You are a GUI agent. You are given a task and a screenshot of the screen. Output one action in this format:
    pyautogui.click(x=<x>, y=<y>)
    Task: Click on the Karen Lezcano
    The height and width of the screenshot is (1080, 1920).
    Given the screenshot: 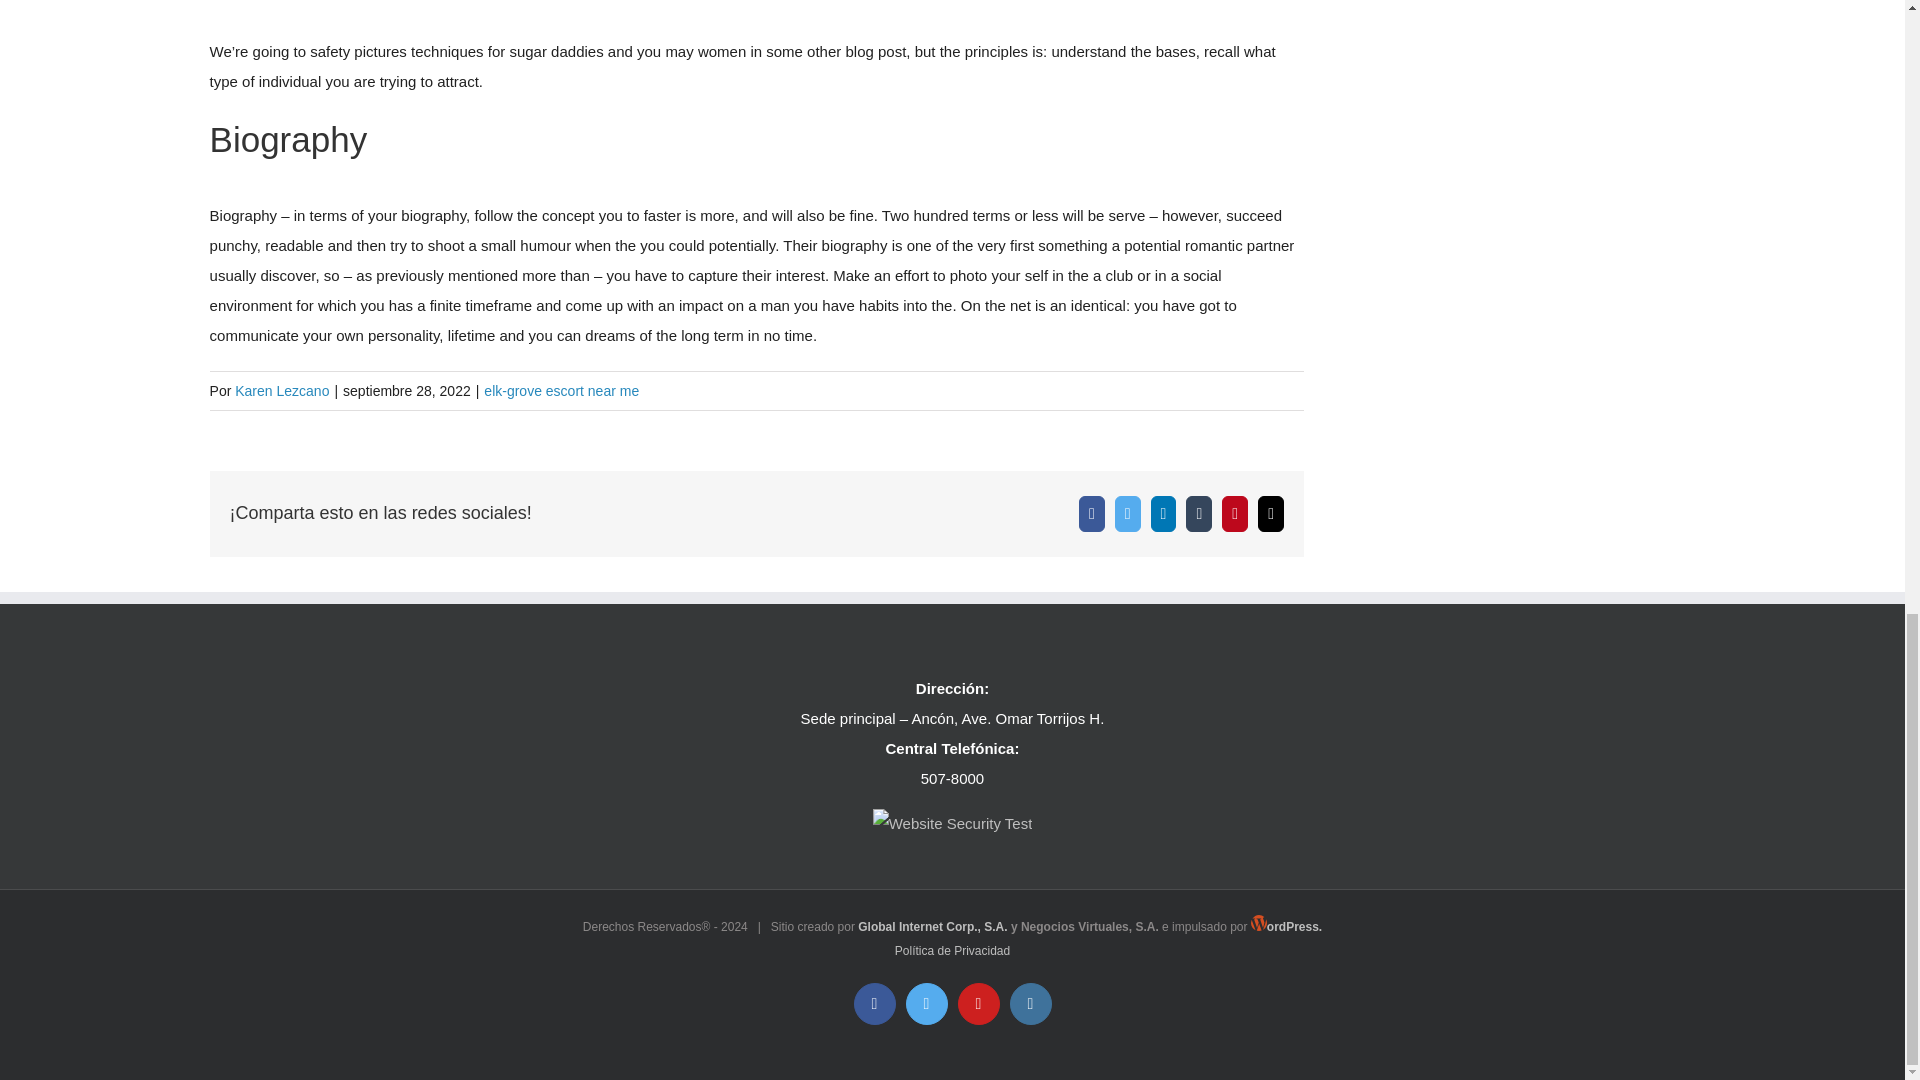 What is the action you would take?
    pyautogui.click(x=281, y=390)
    